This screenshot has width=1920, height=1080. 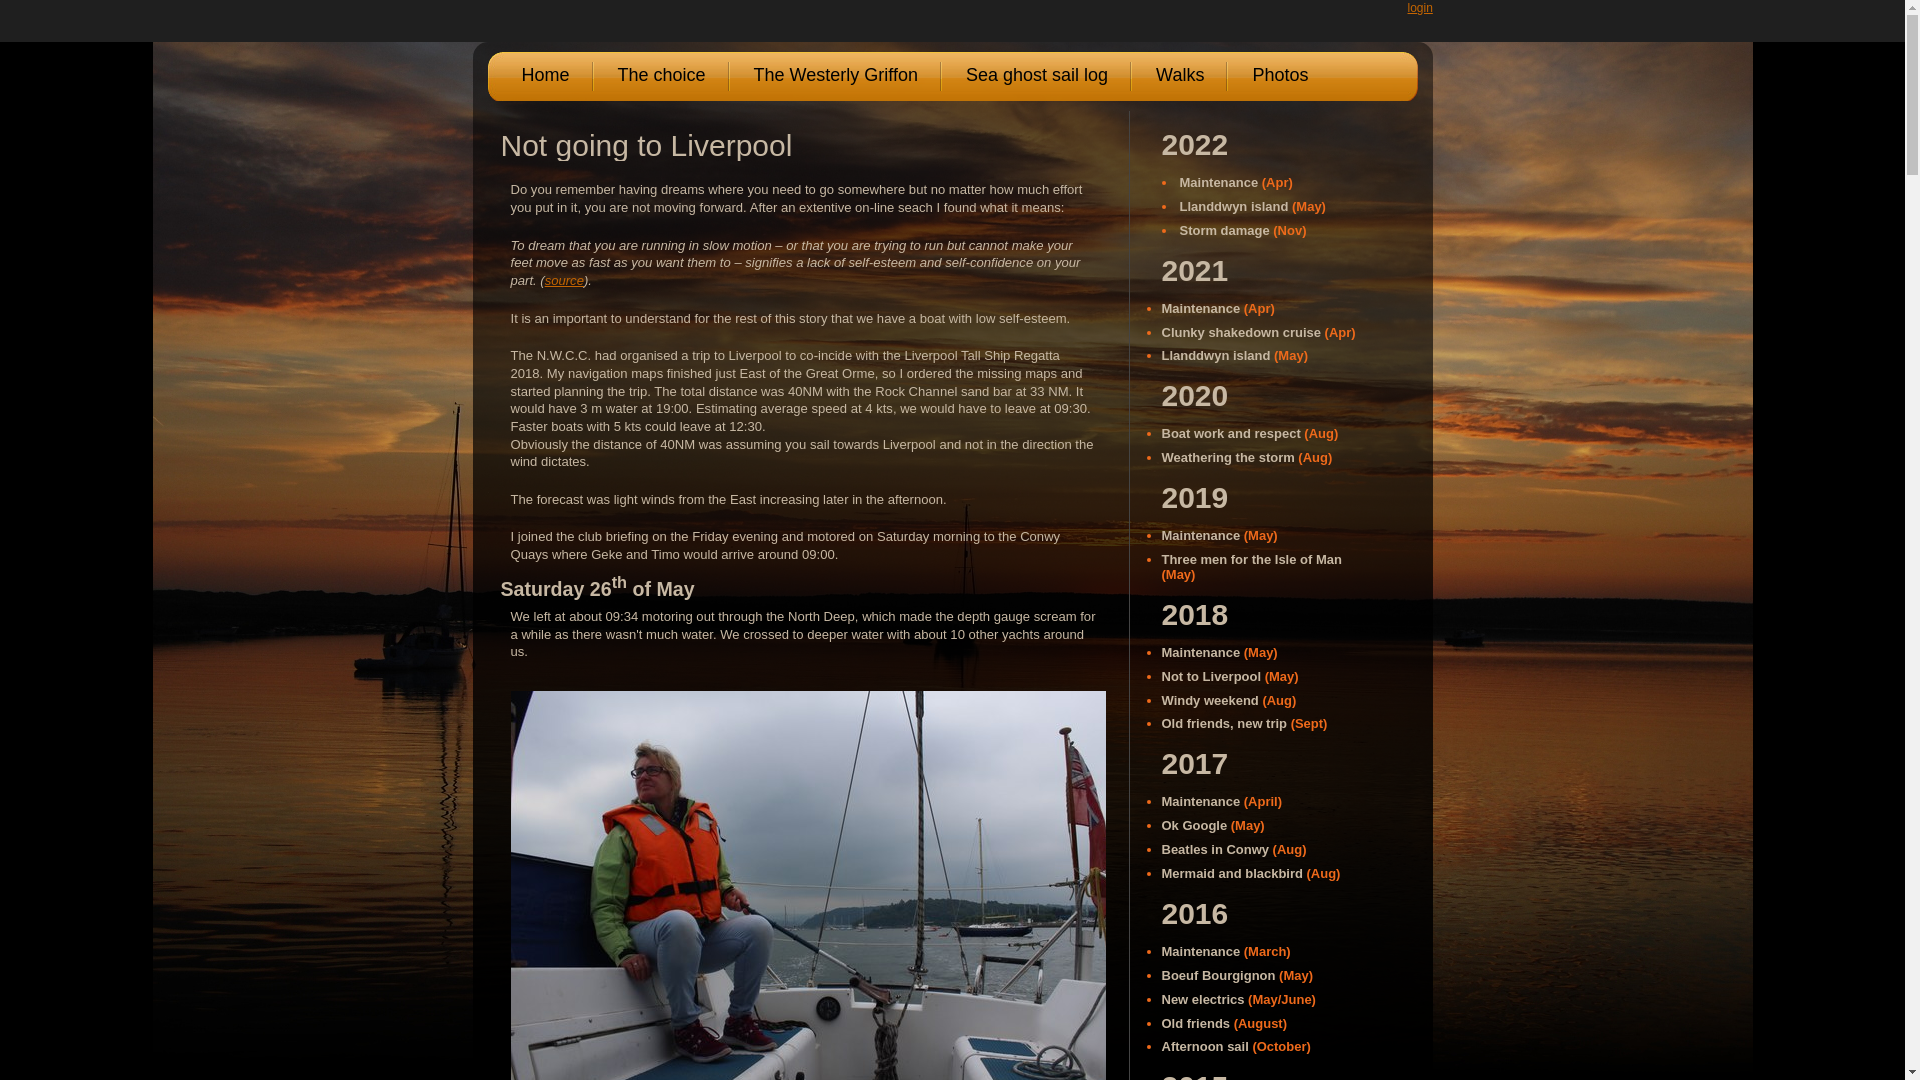 I want to click on login, so click(x=1420, y=8).